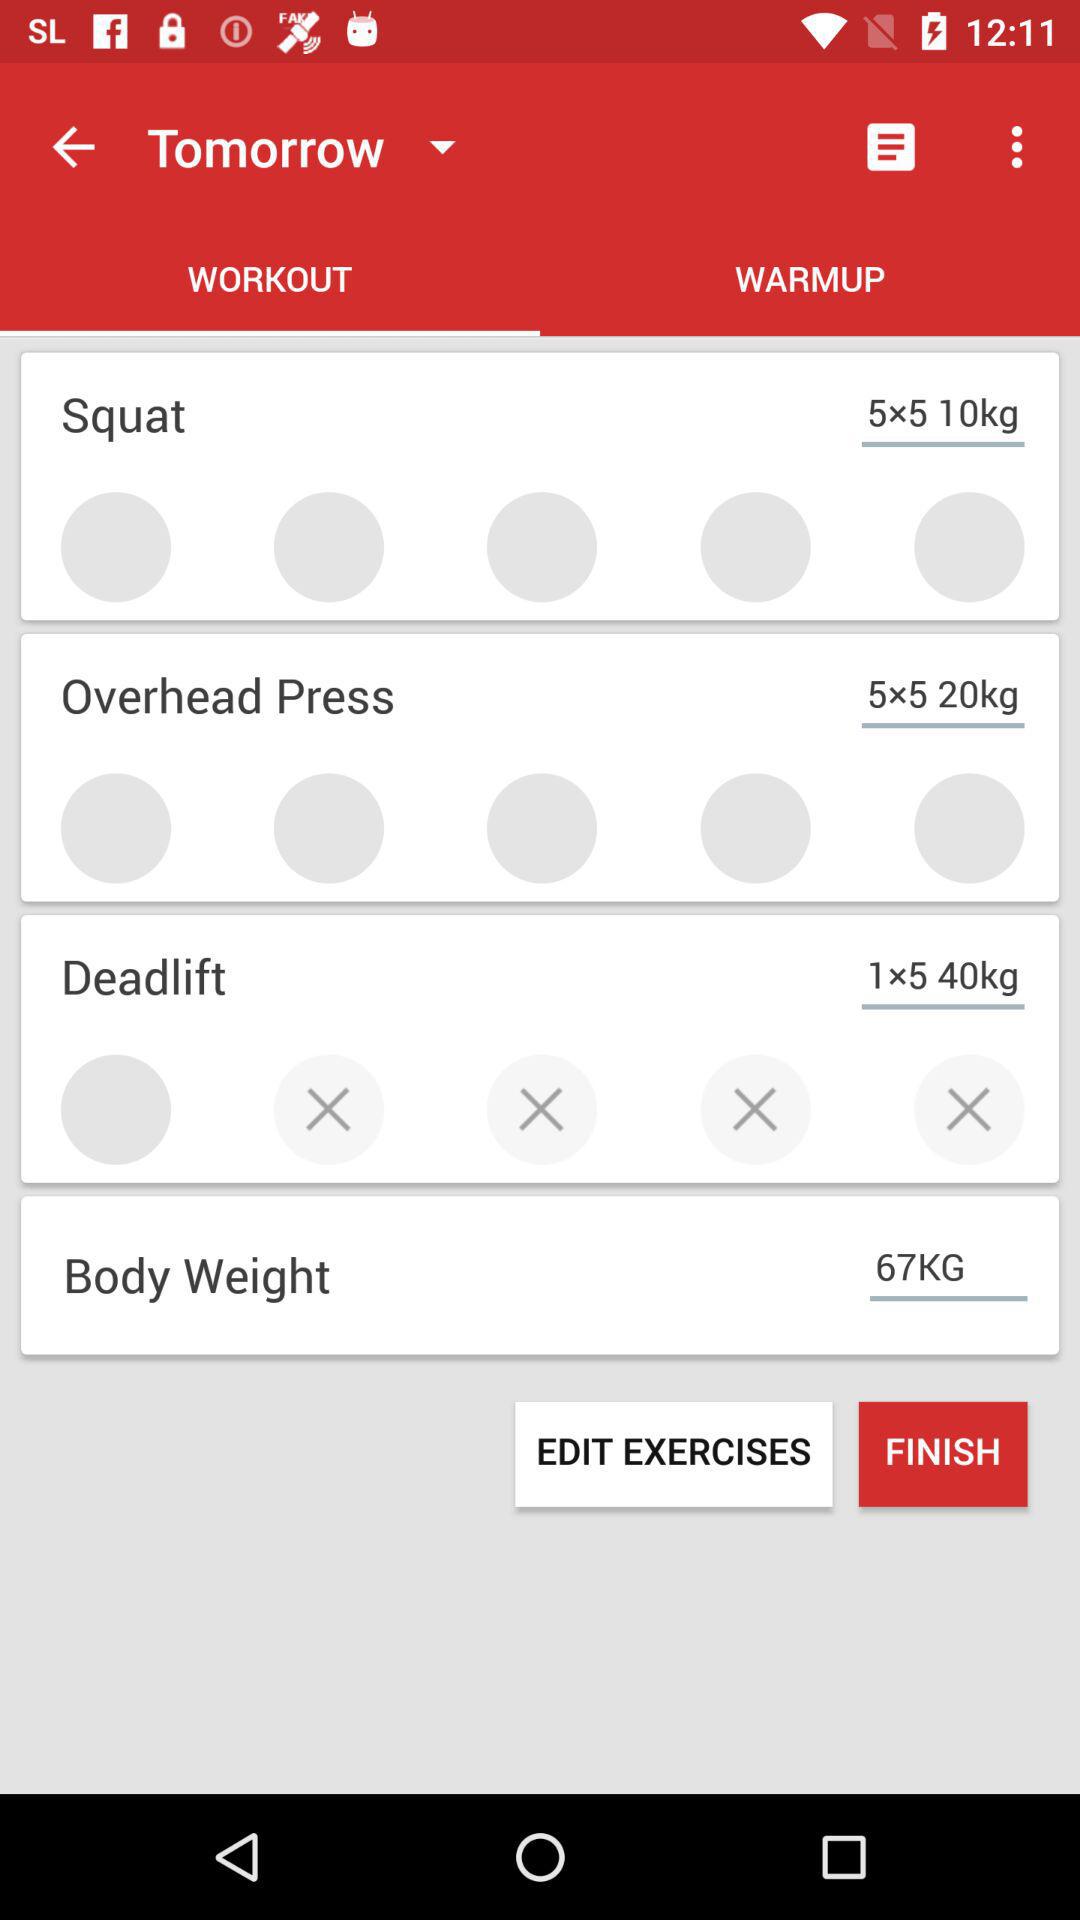  Describe the element at coordinates (73, 146) in the screenshot. I see `press item next to the tomorrow icon` at that location.